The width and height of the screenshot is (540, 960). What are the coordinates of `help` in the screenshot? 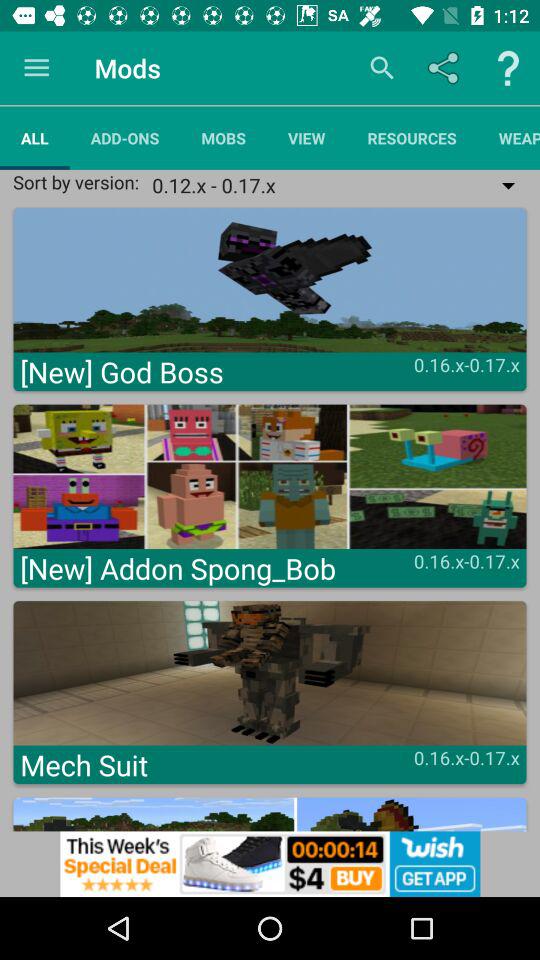 It's located at (508, 68).